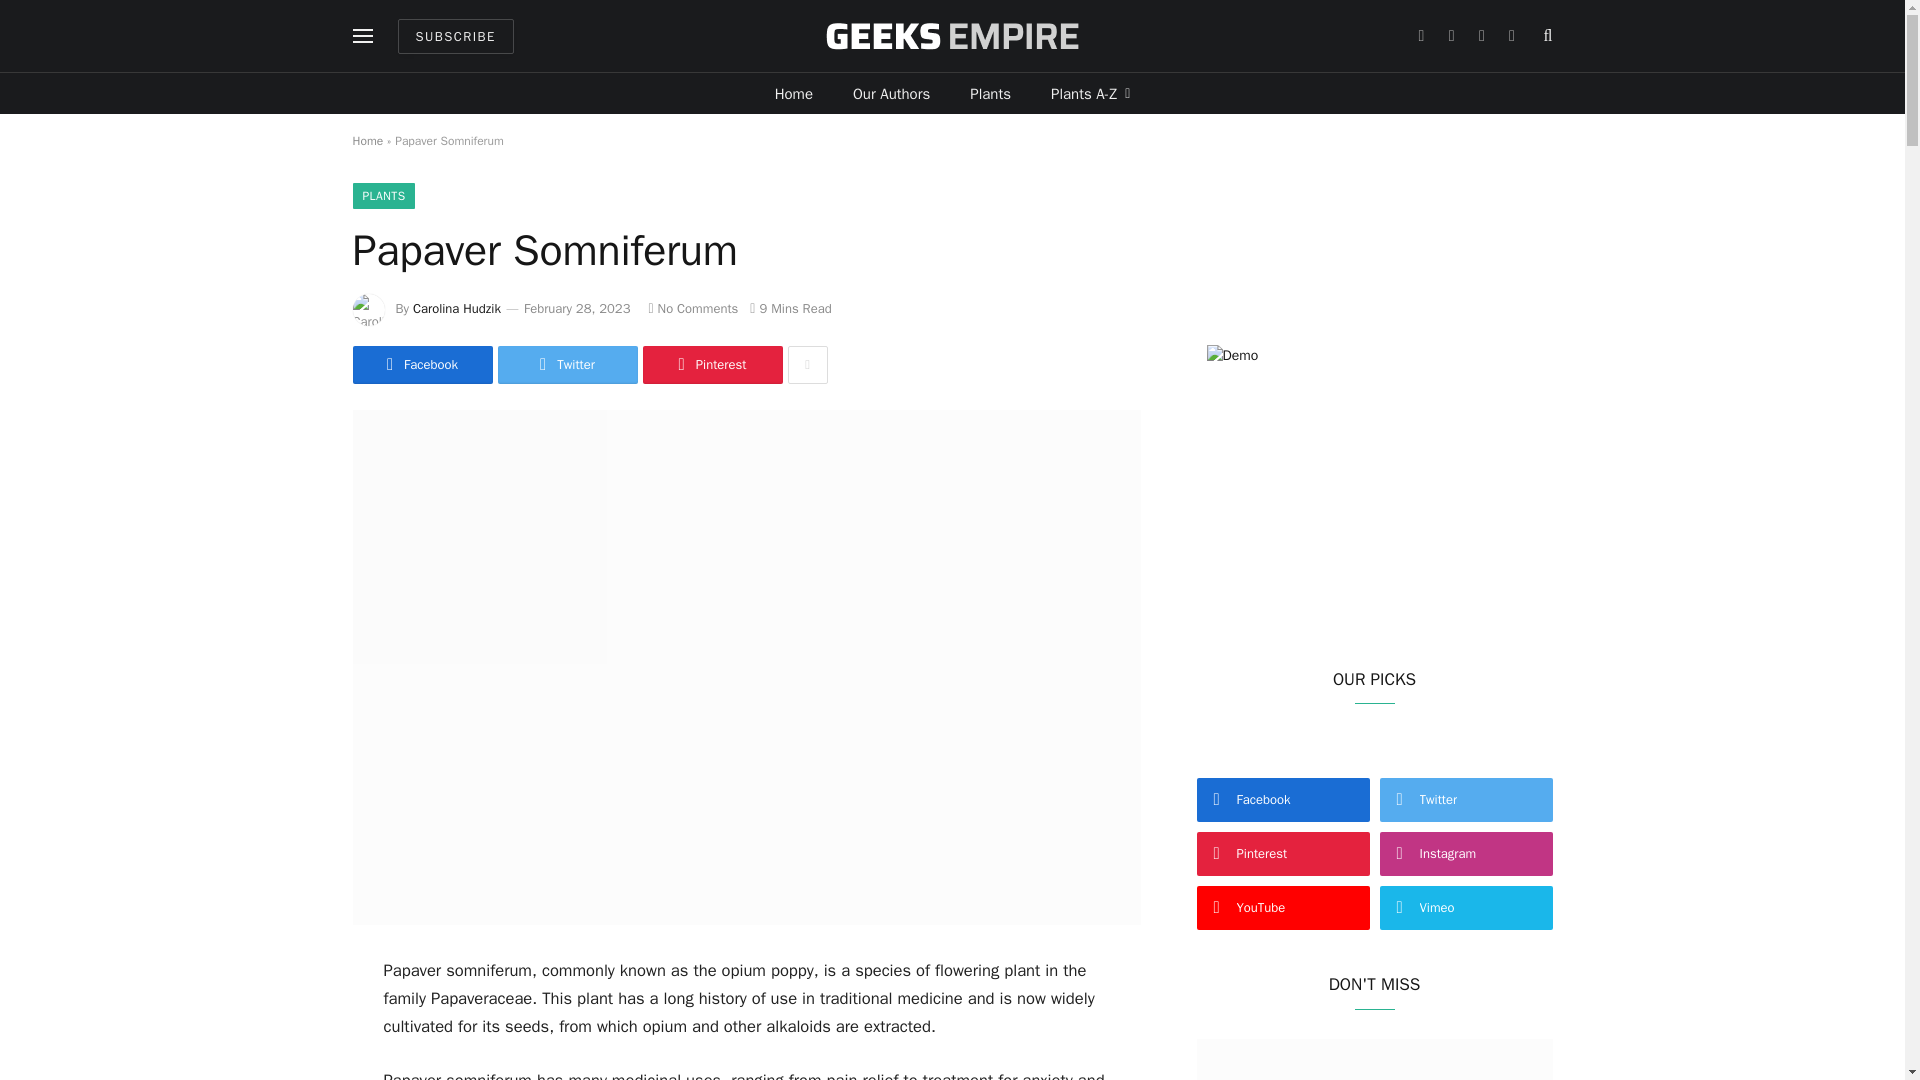  Describe the element at coordinates (456, 35) in the screenshot. I see `SUBSCRIBE` at that location.